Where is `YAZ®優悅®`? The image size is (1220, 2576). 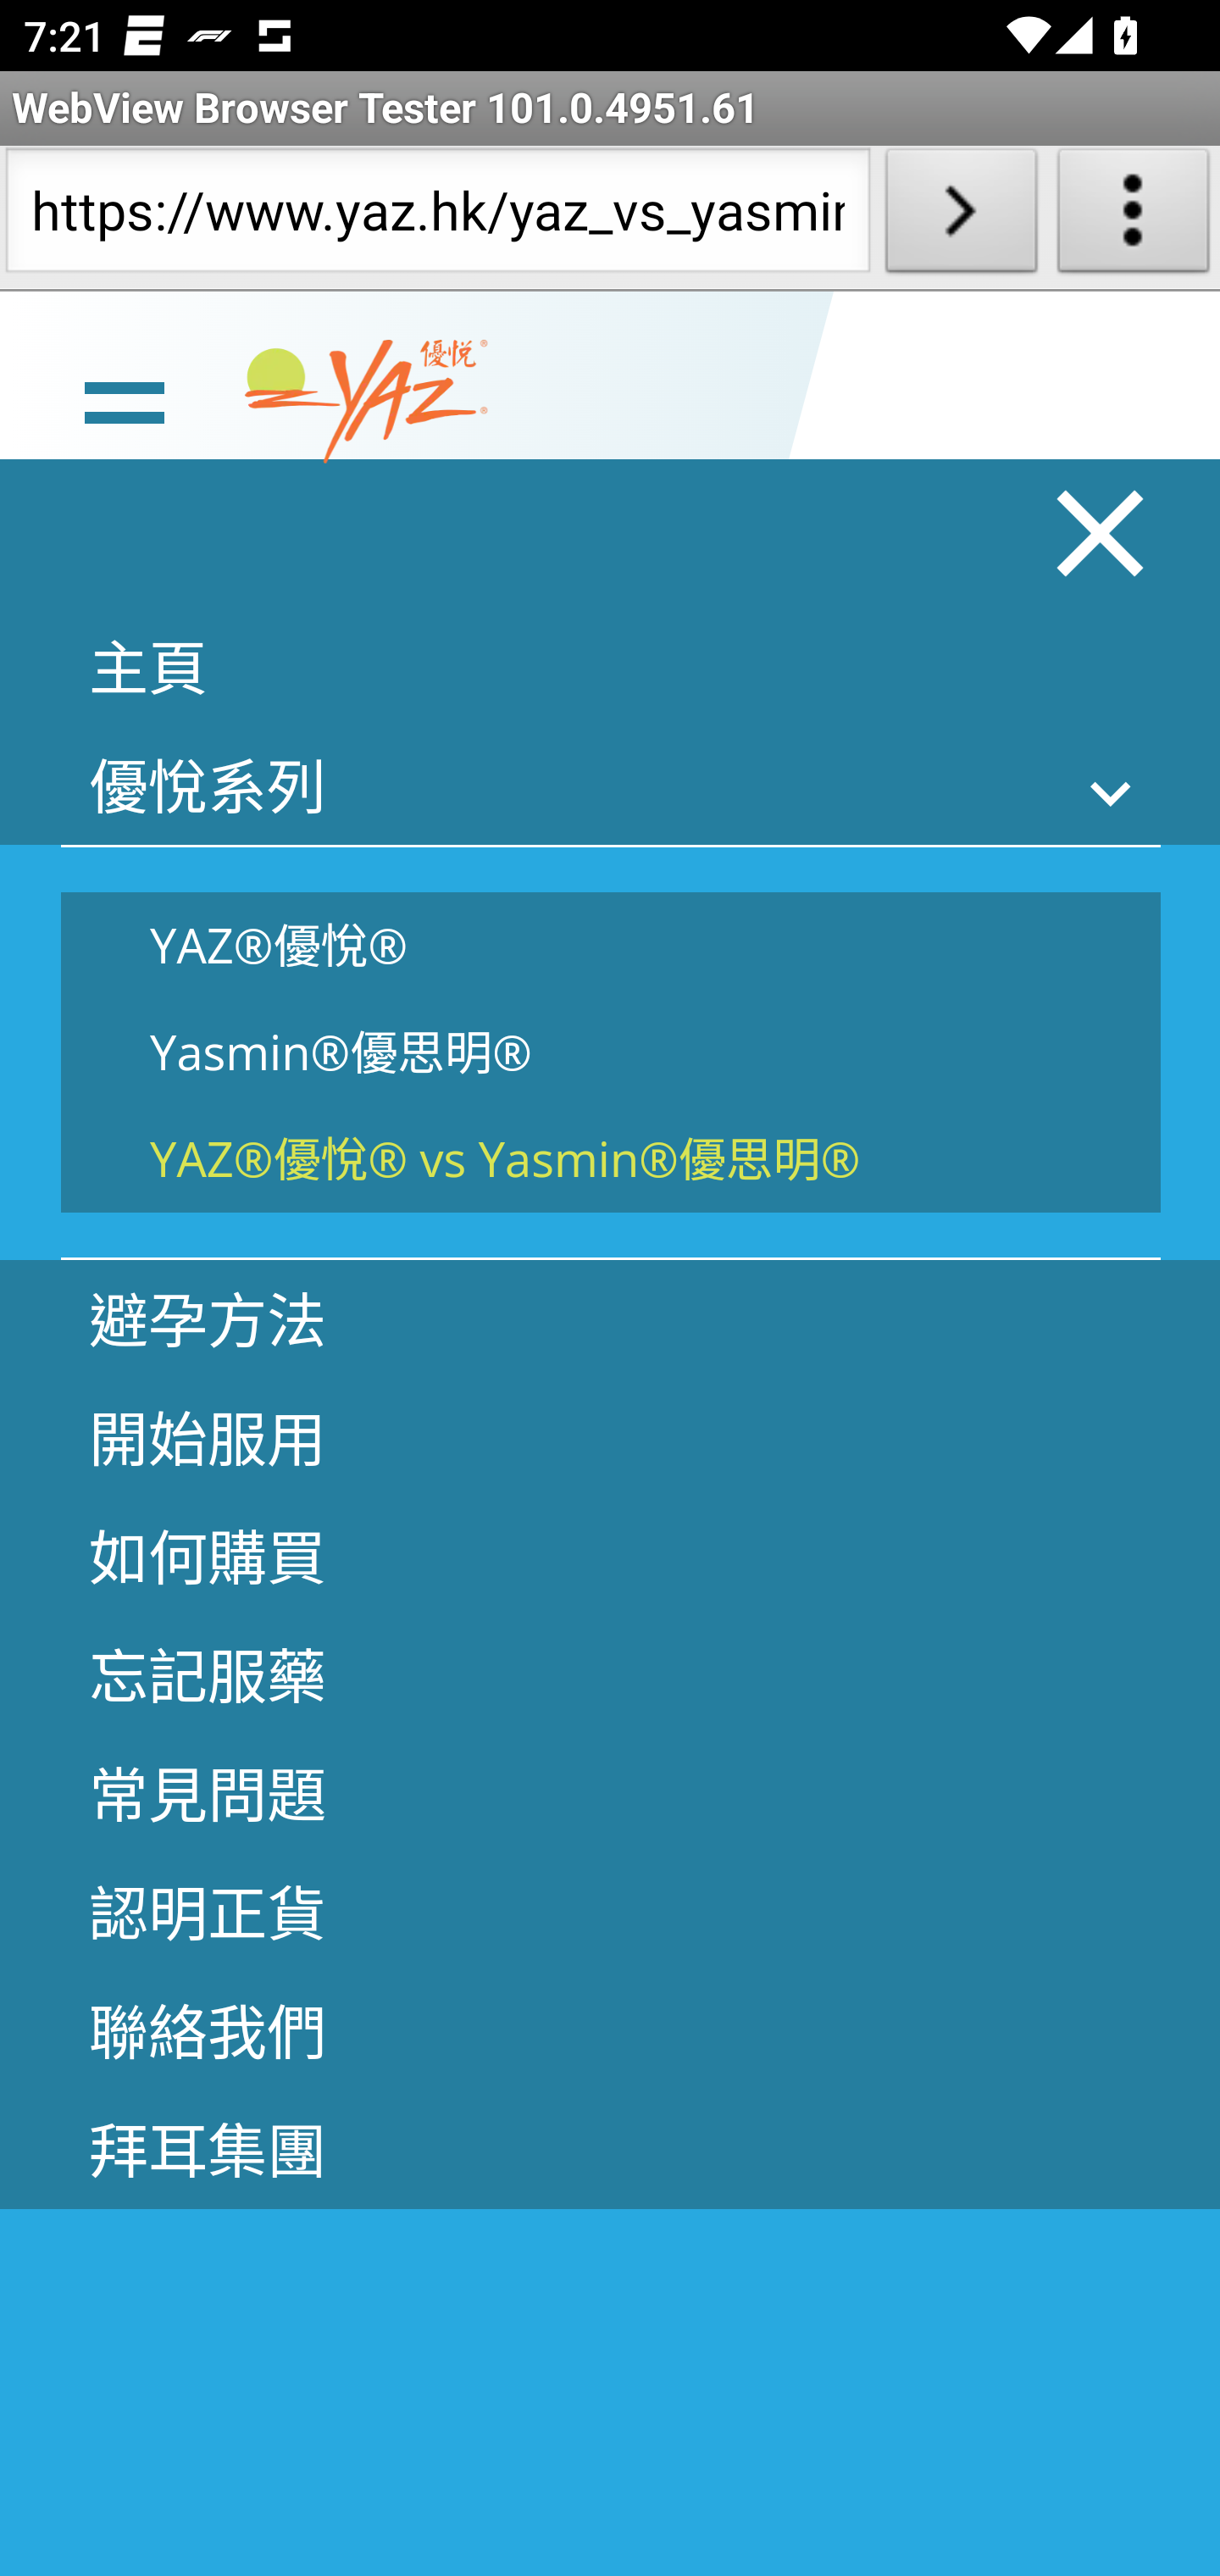 YAZ®優悅® is located at coordinates (611, 944).